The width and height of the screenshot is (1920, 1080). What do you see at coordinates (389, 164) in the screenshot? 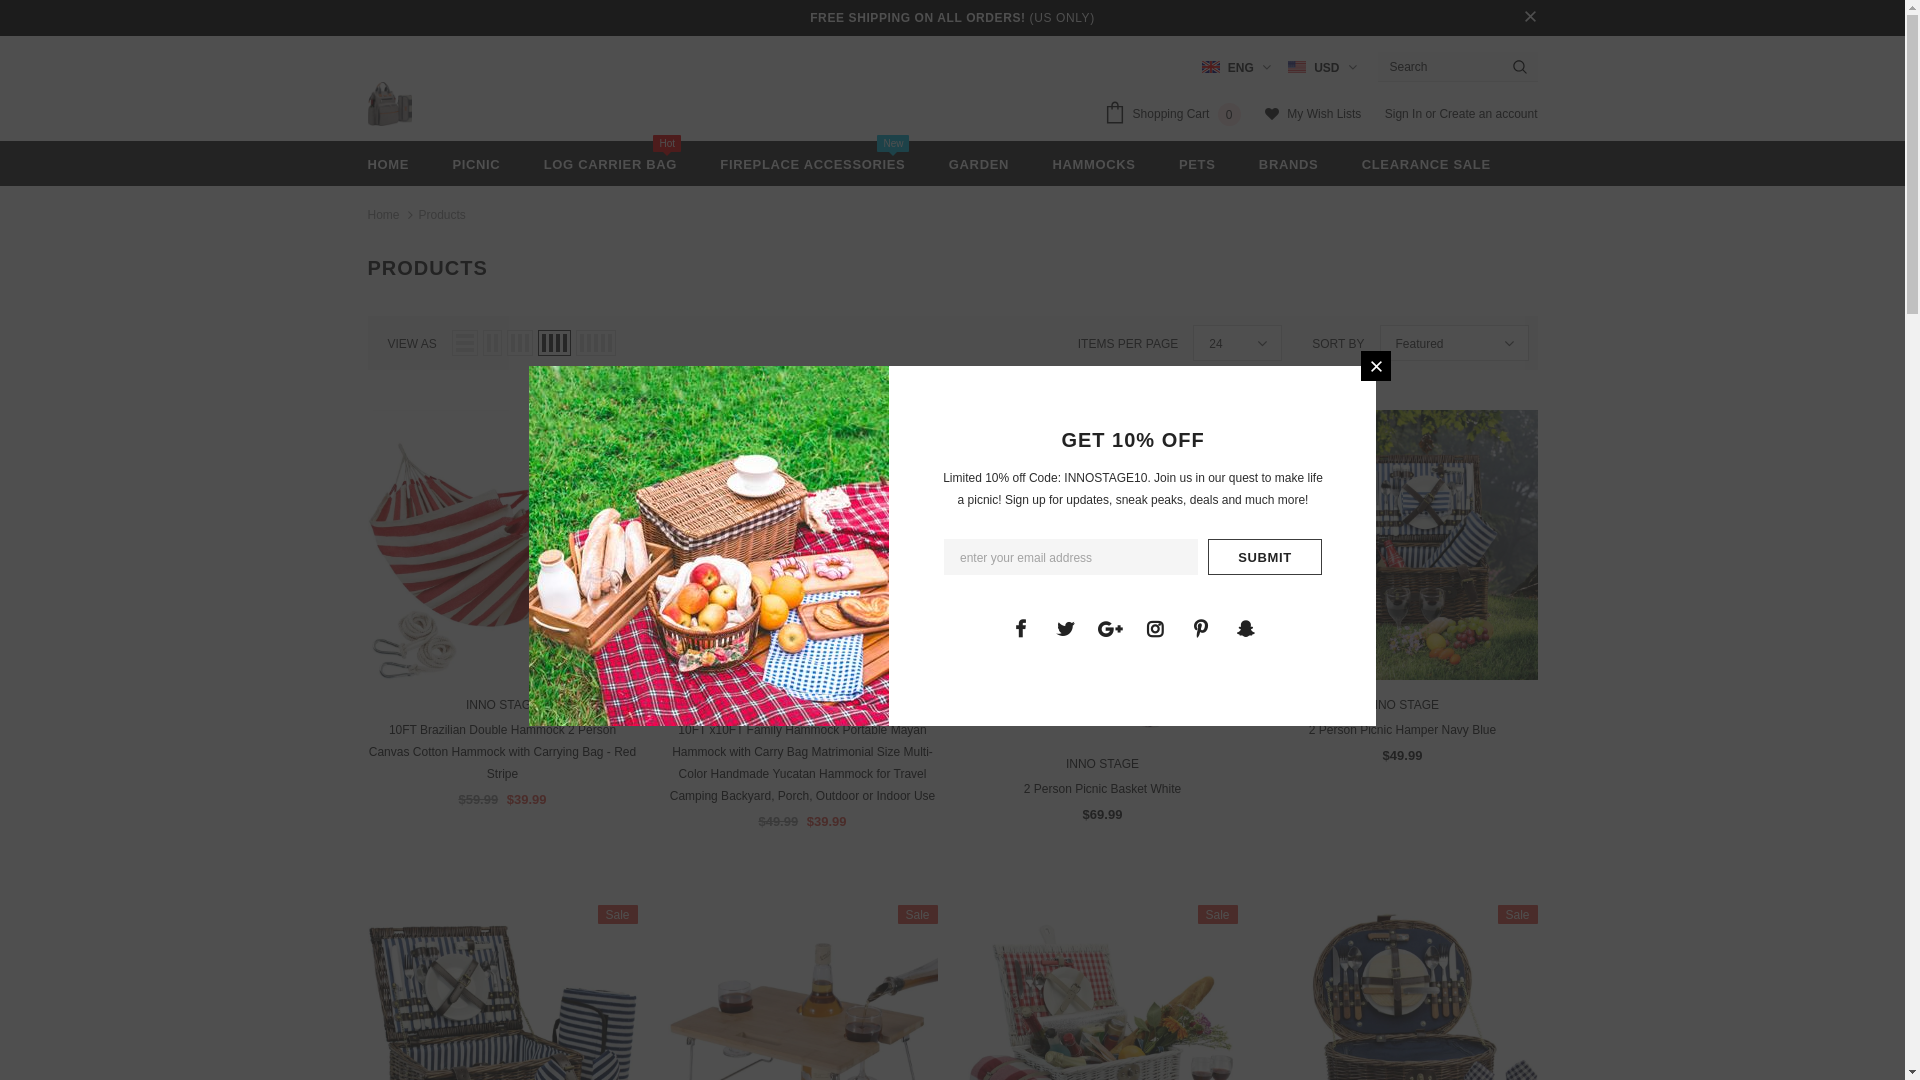
I see `HOME` at bounding box center [389, 164].